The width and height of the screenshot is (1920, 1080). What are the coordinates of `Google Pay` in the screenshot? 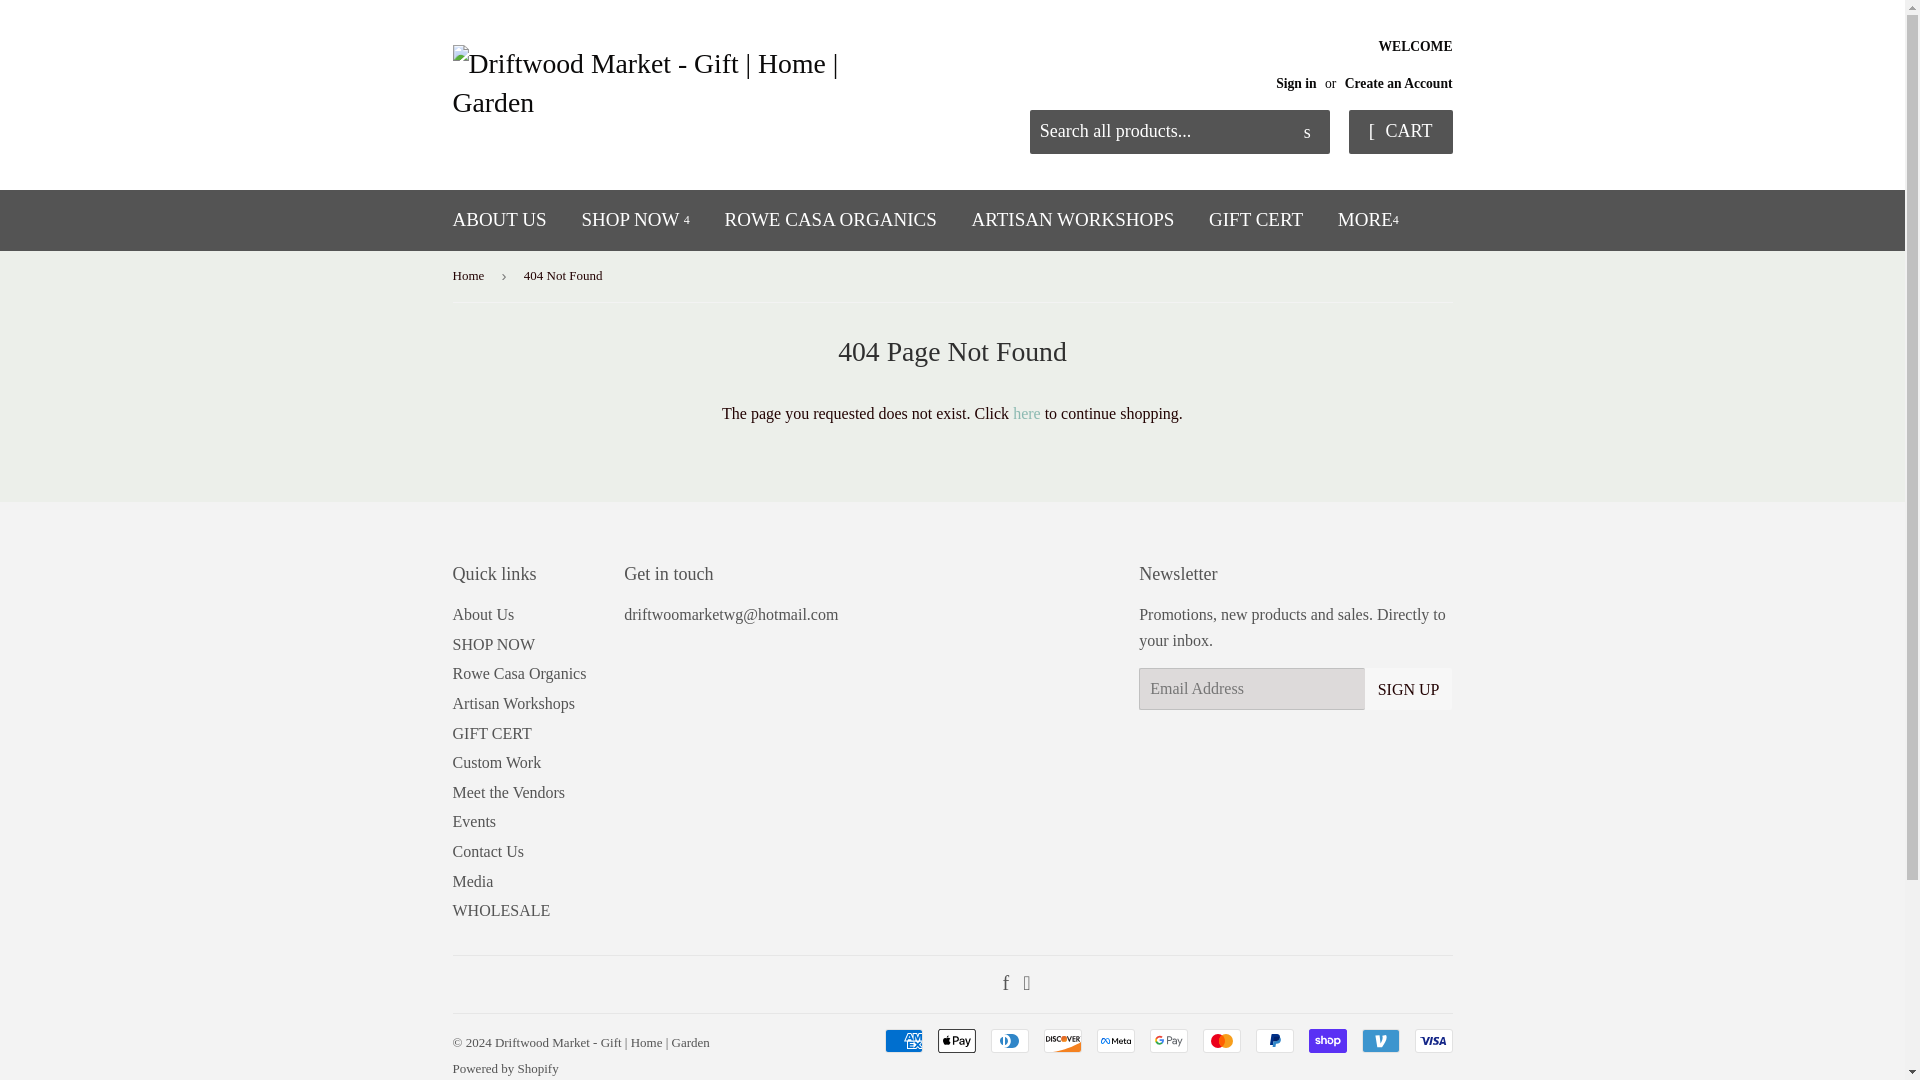 It's located at (1169, 1041).